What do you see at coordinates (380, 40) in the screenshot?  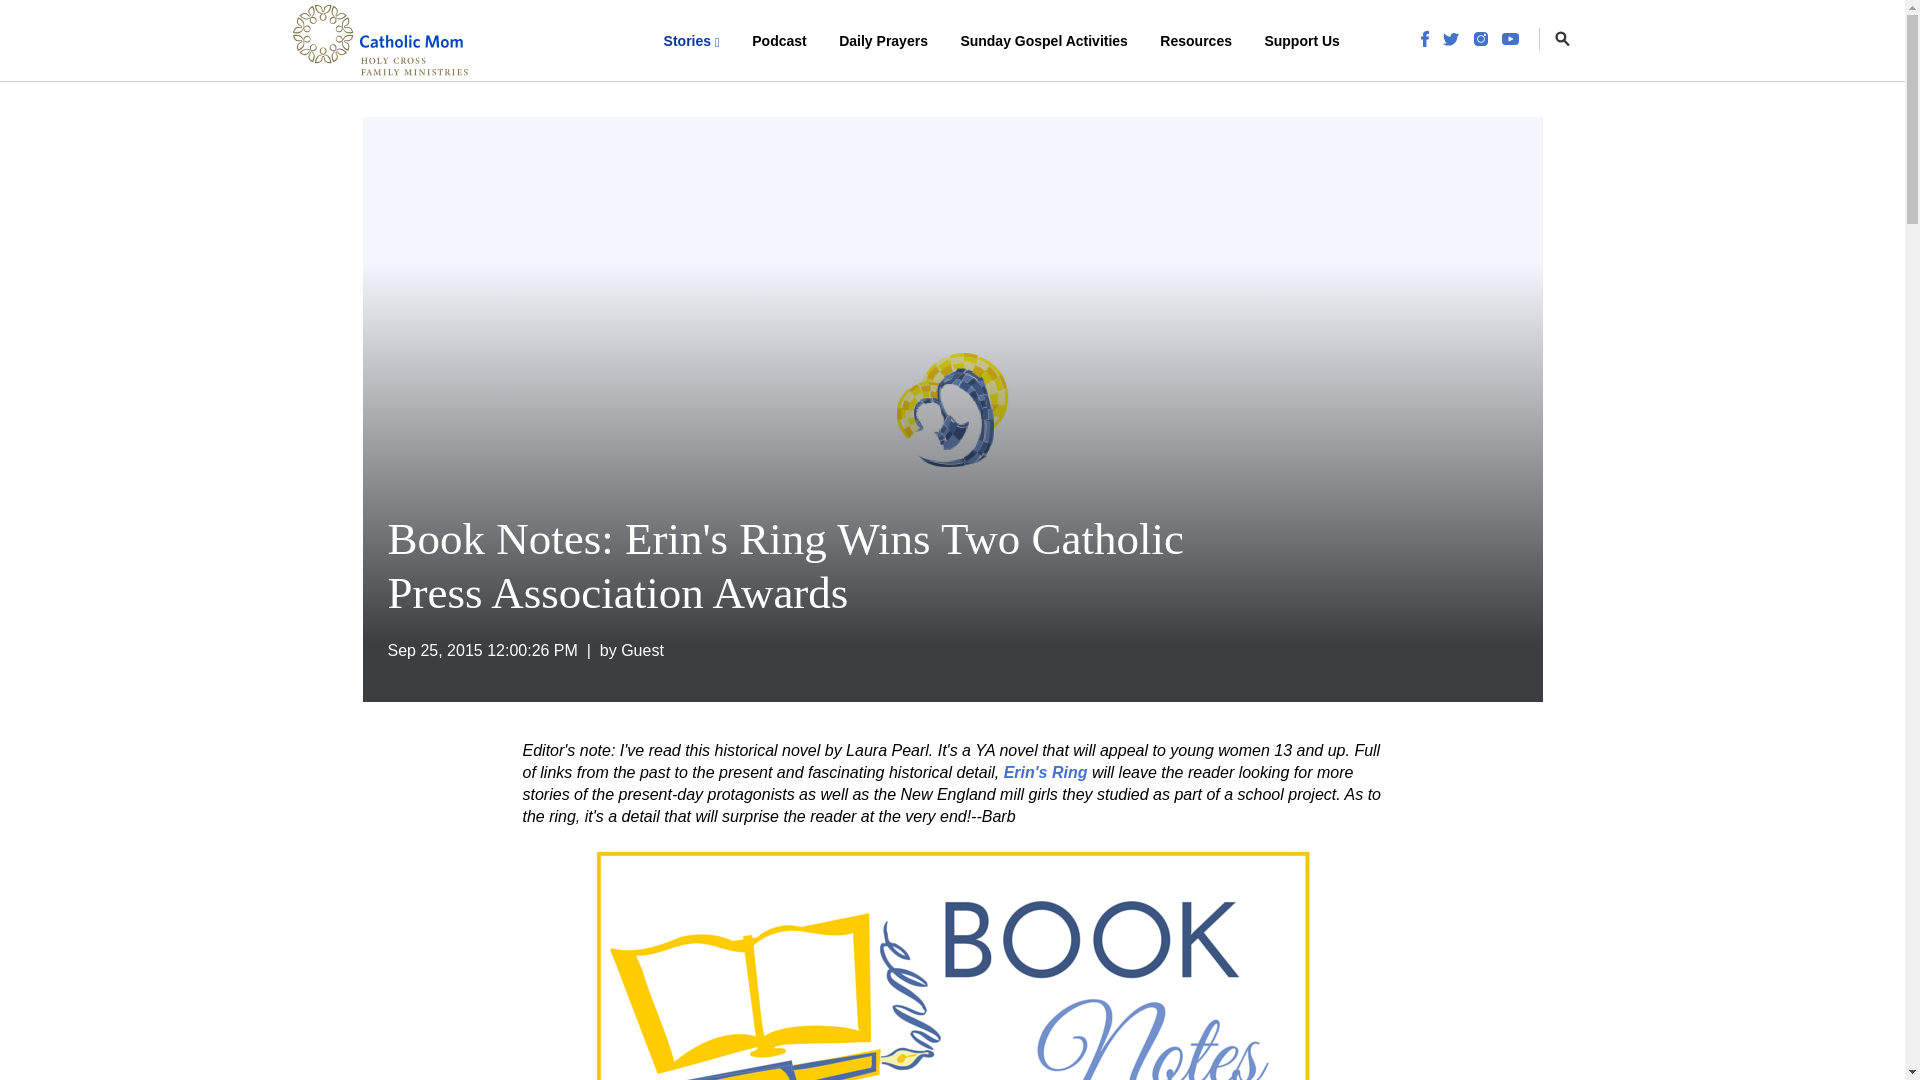 I see `catholic-mom-logo-v2` at bounding box center [380, 40].